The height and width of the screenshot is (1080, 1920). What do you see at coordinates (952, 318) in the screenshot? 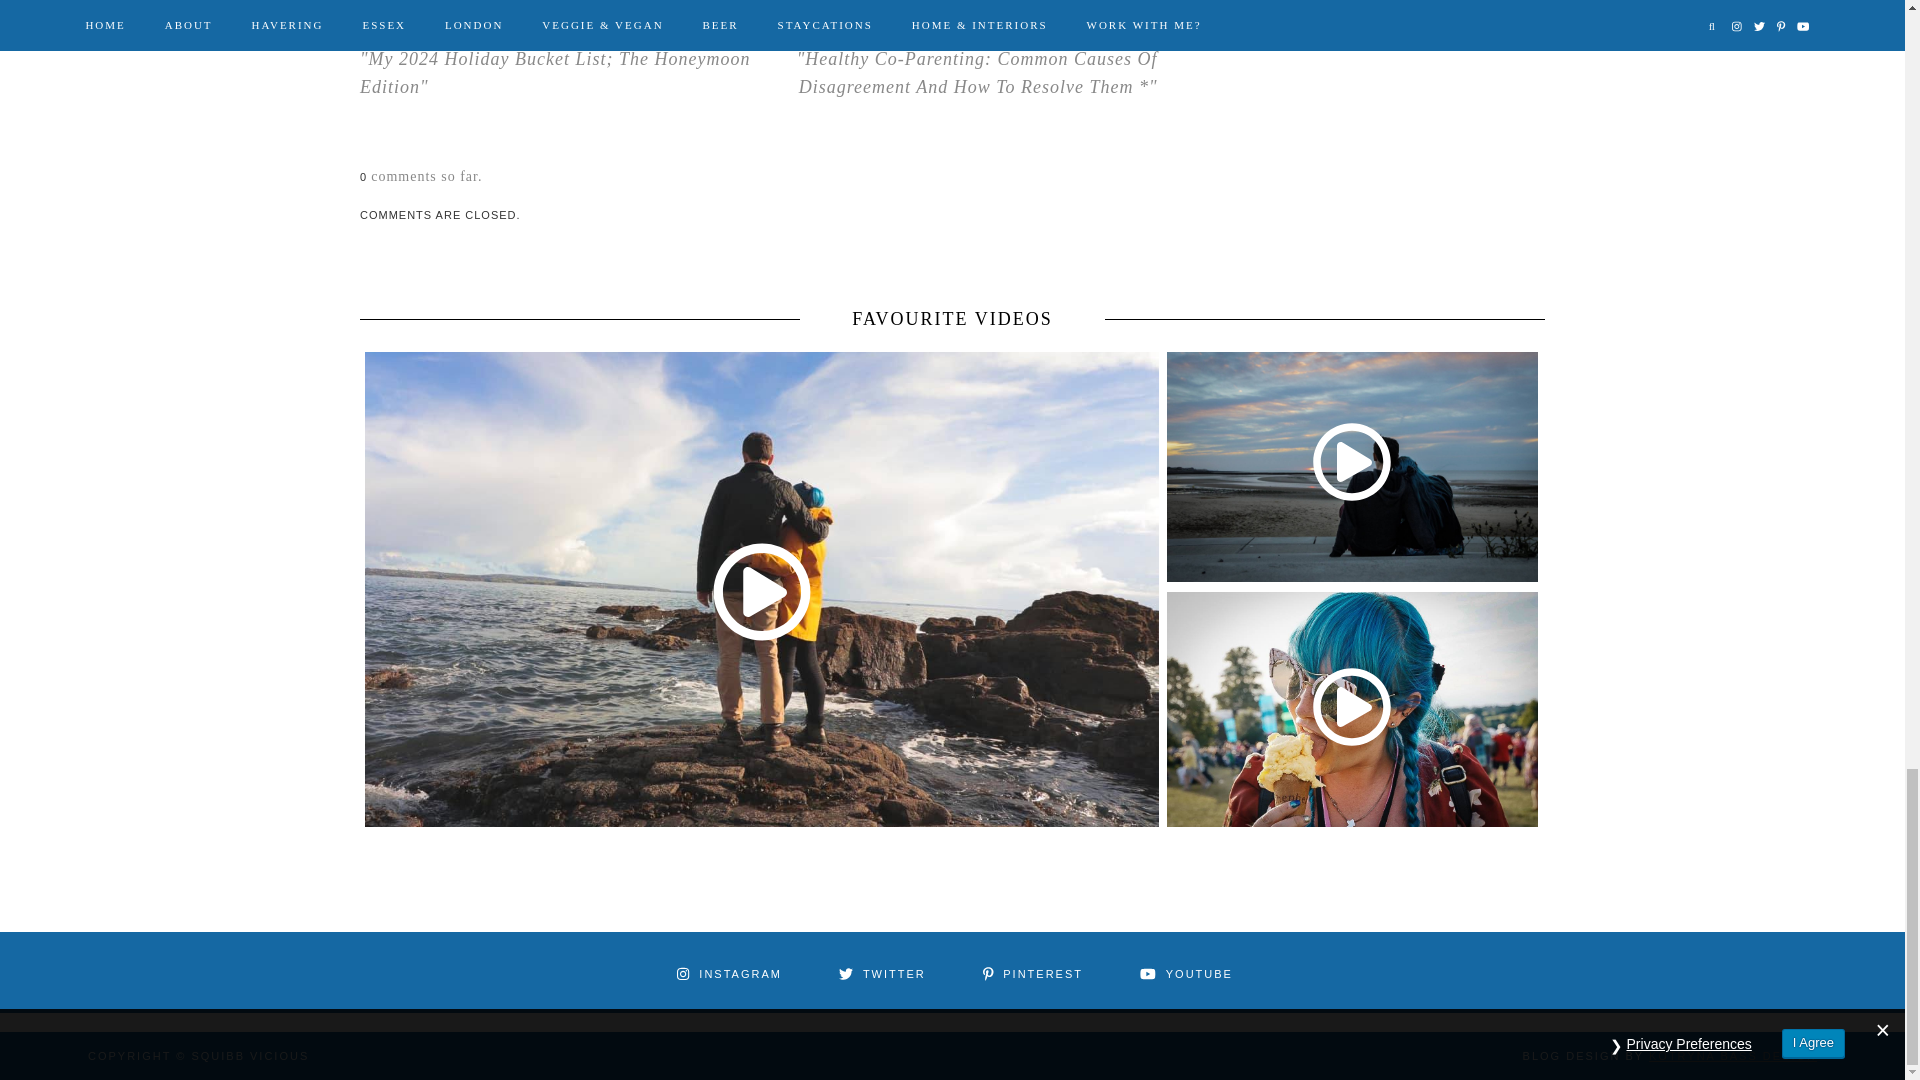
I see `FAVOURITE VIDEOS` at bounding box center [952, 318].